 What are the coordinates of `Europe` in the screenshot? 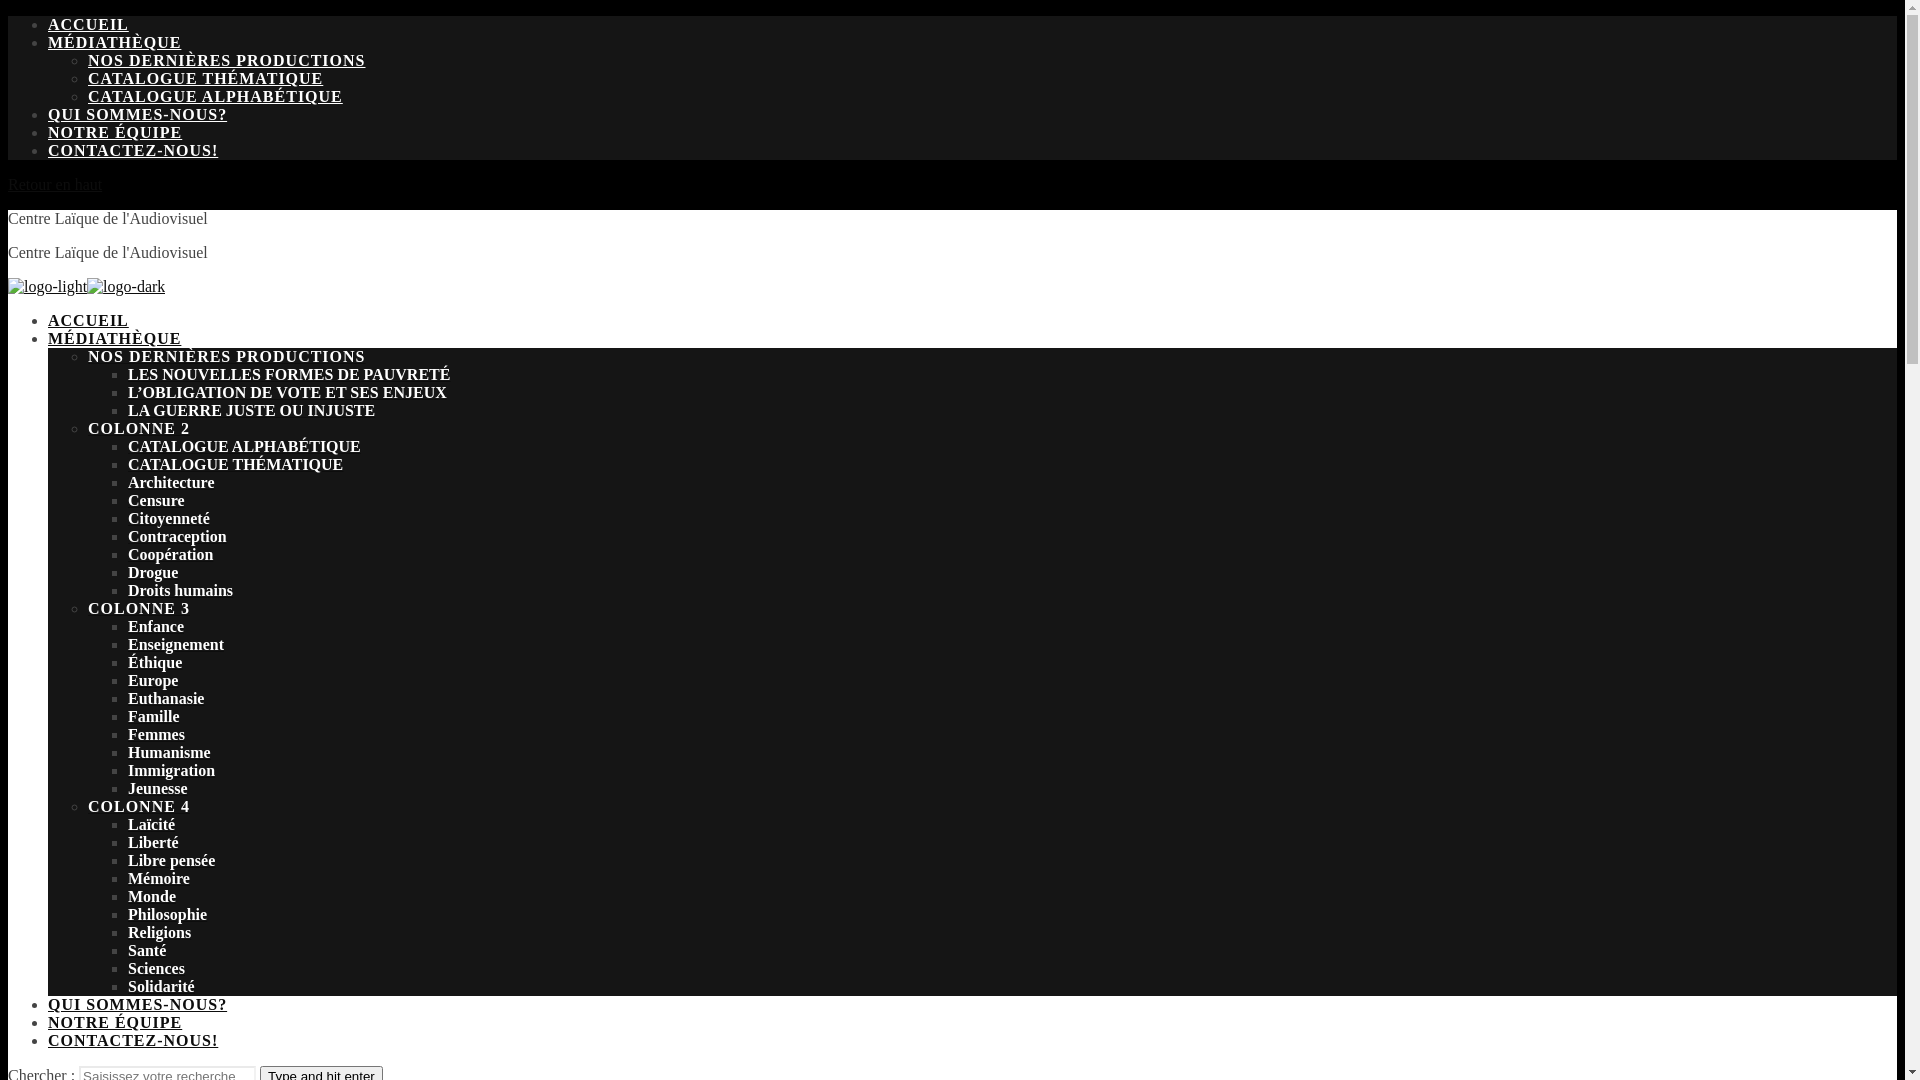 It's located at (153, 680).